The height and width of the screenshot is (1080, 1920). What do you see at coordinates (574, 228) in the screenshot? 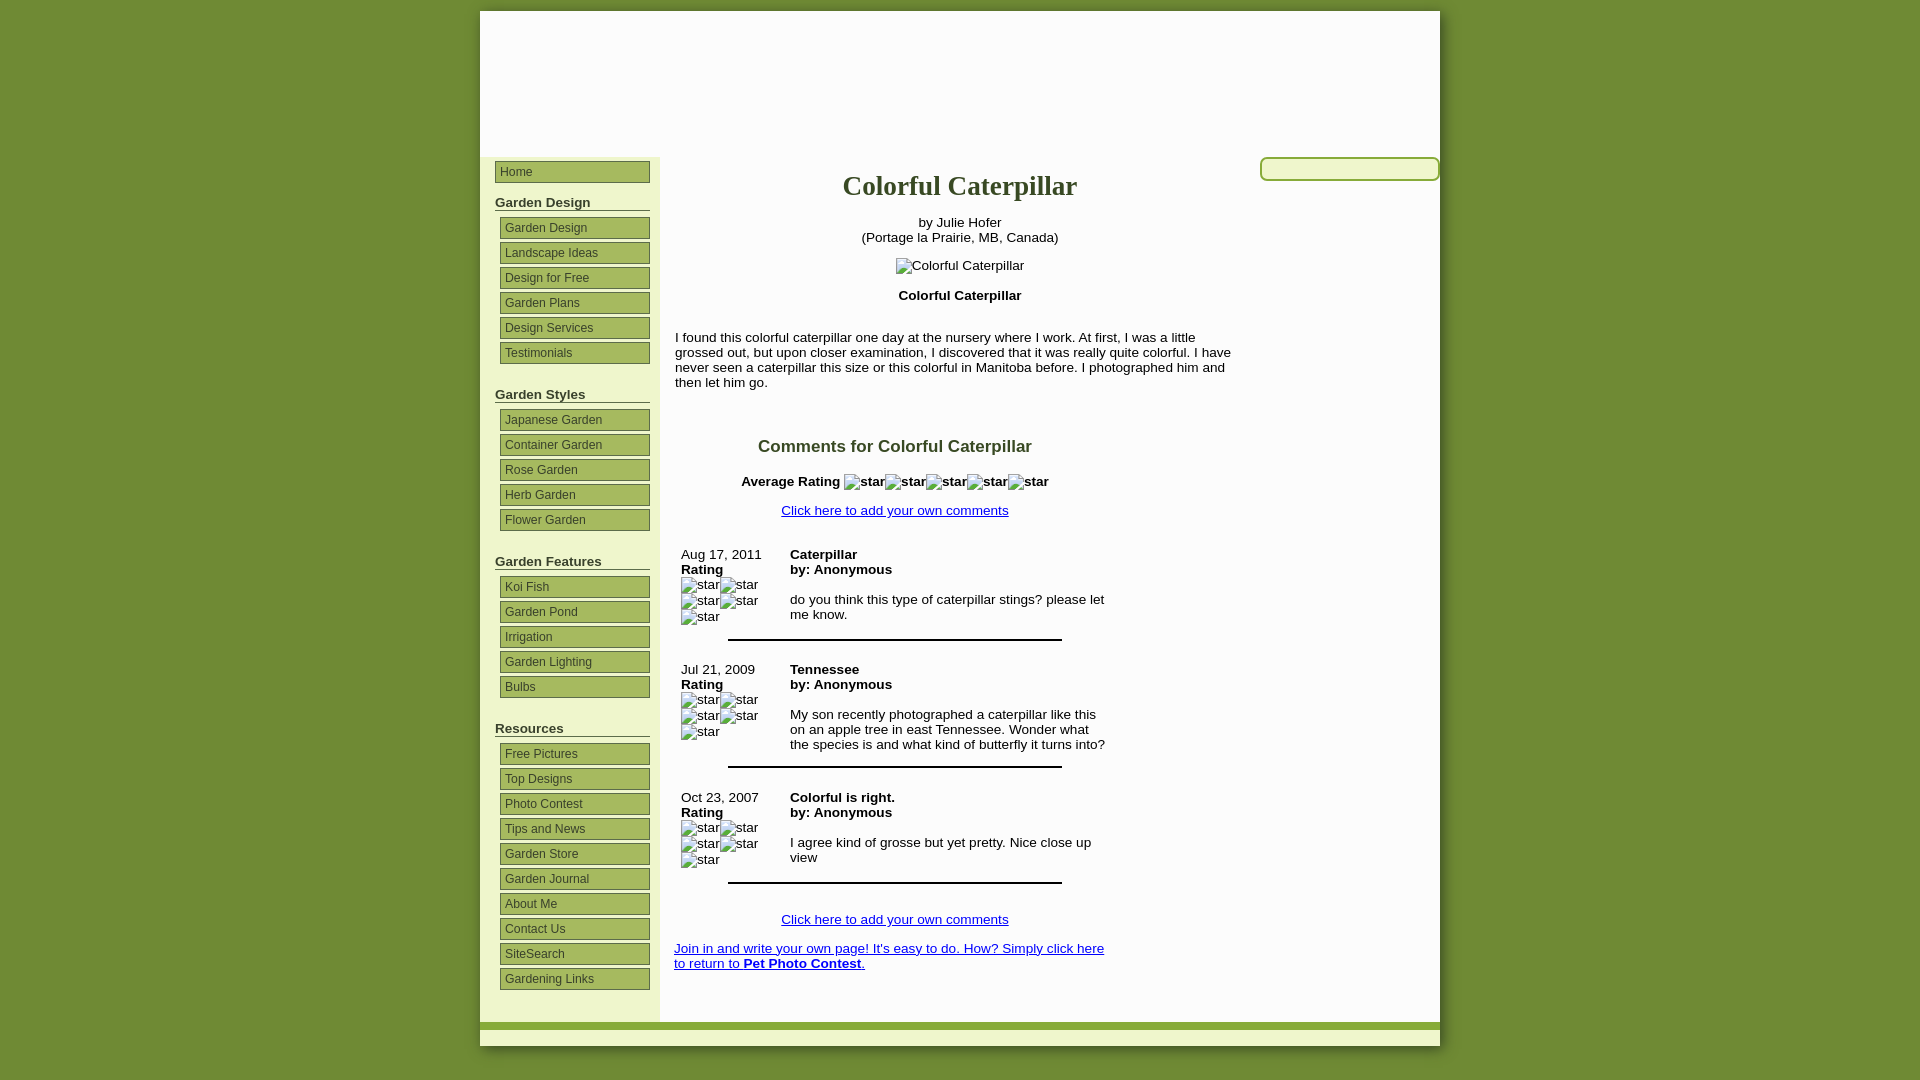
I see `Garden Design` at bounding box center [574, 228].